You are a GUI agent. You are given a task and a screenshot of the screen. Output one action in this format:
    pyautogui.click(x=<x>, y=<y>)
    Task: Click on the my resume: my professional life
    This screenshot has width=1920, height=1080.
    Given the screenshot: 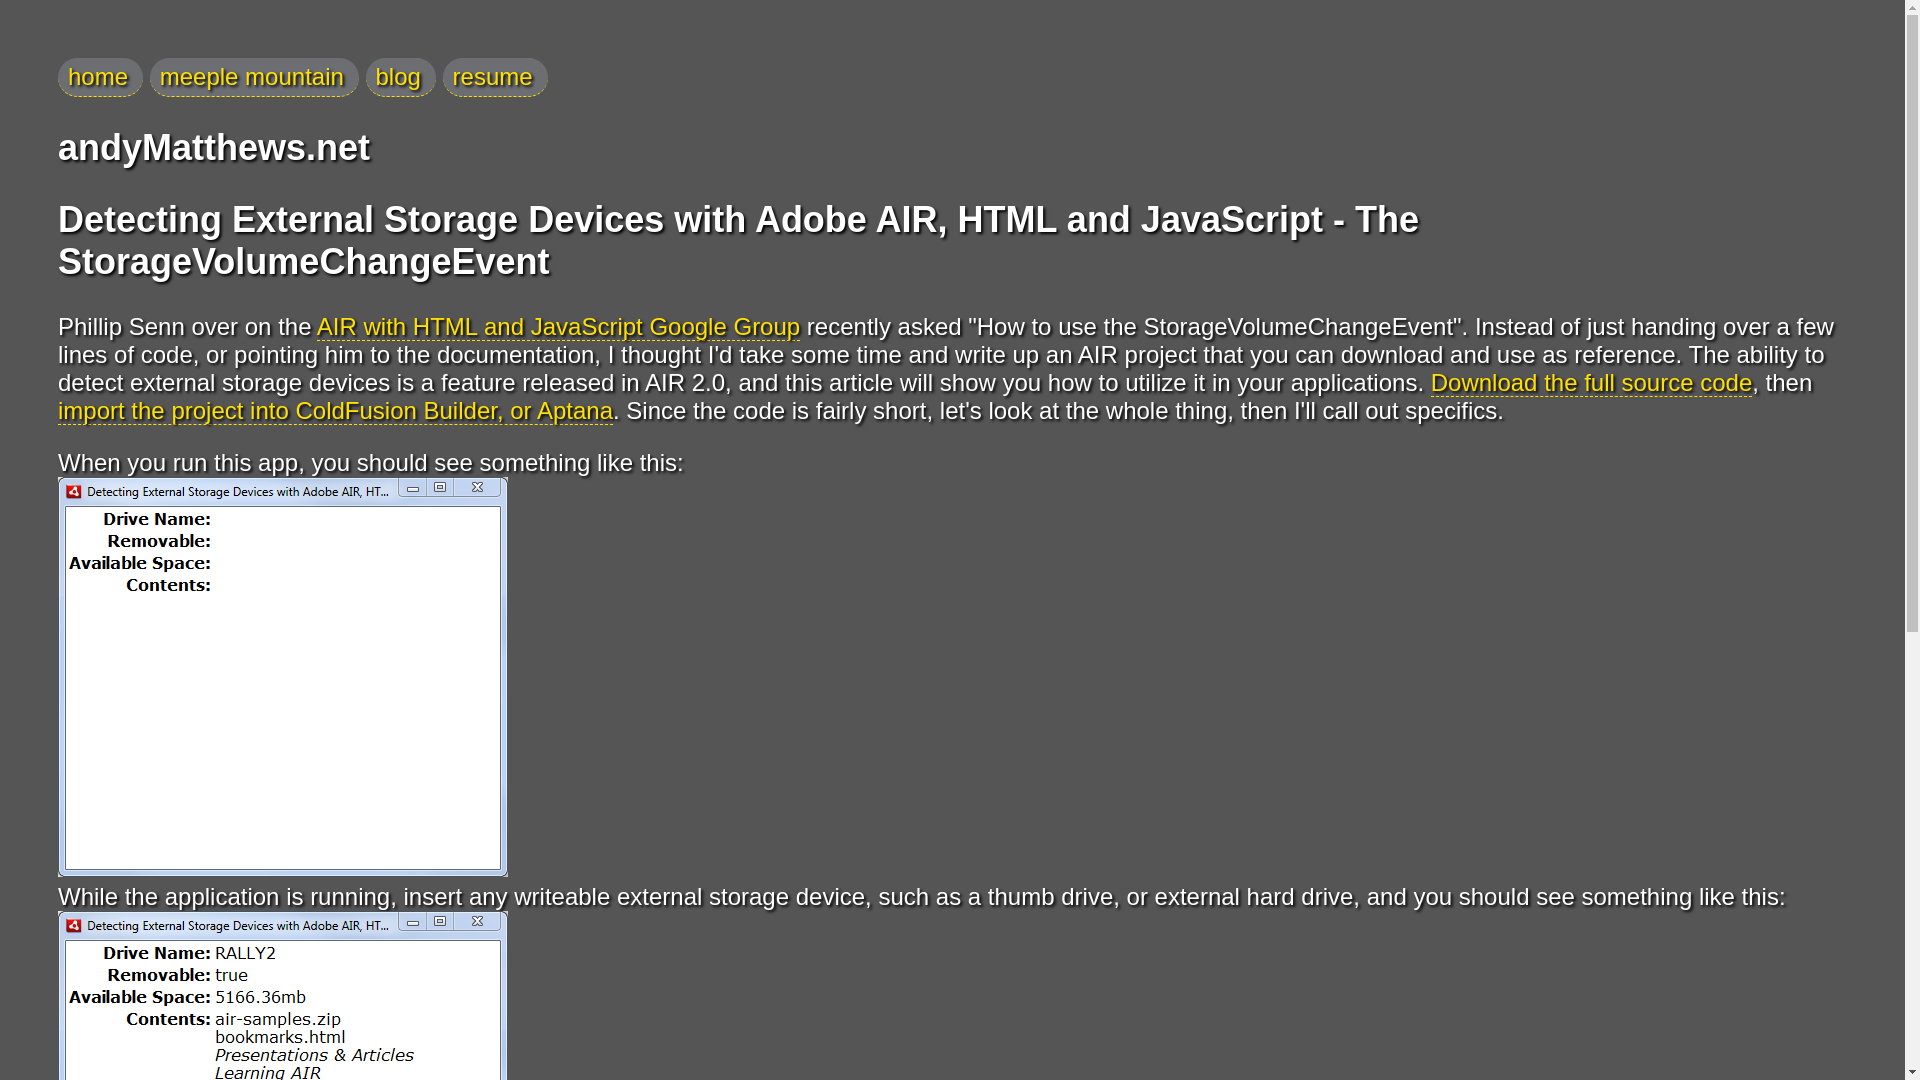 What is the action you would take?
    pyautogui.click(x=495, y=78)
    